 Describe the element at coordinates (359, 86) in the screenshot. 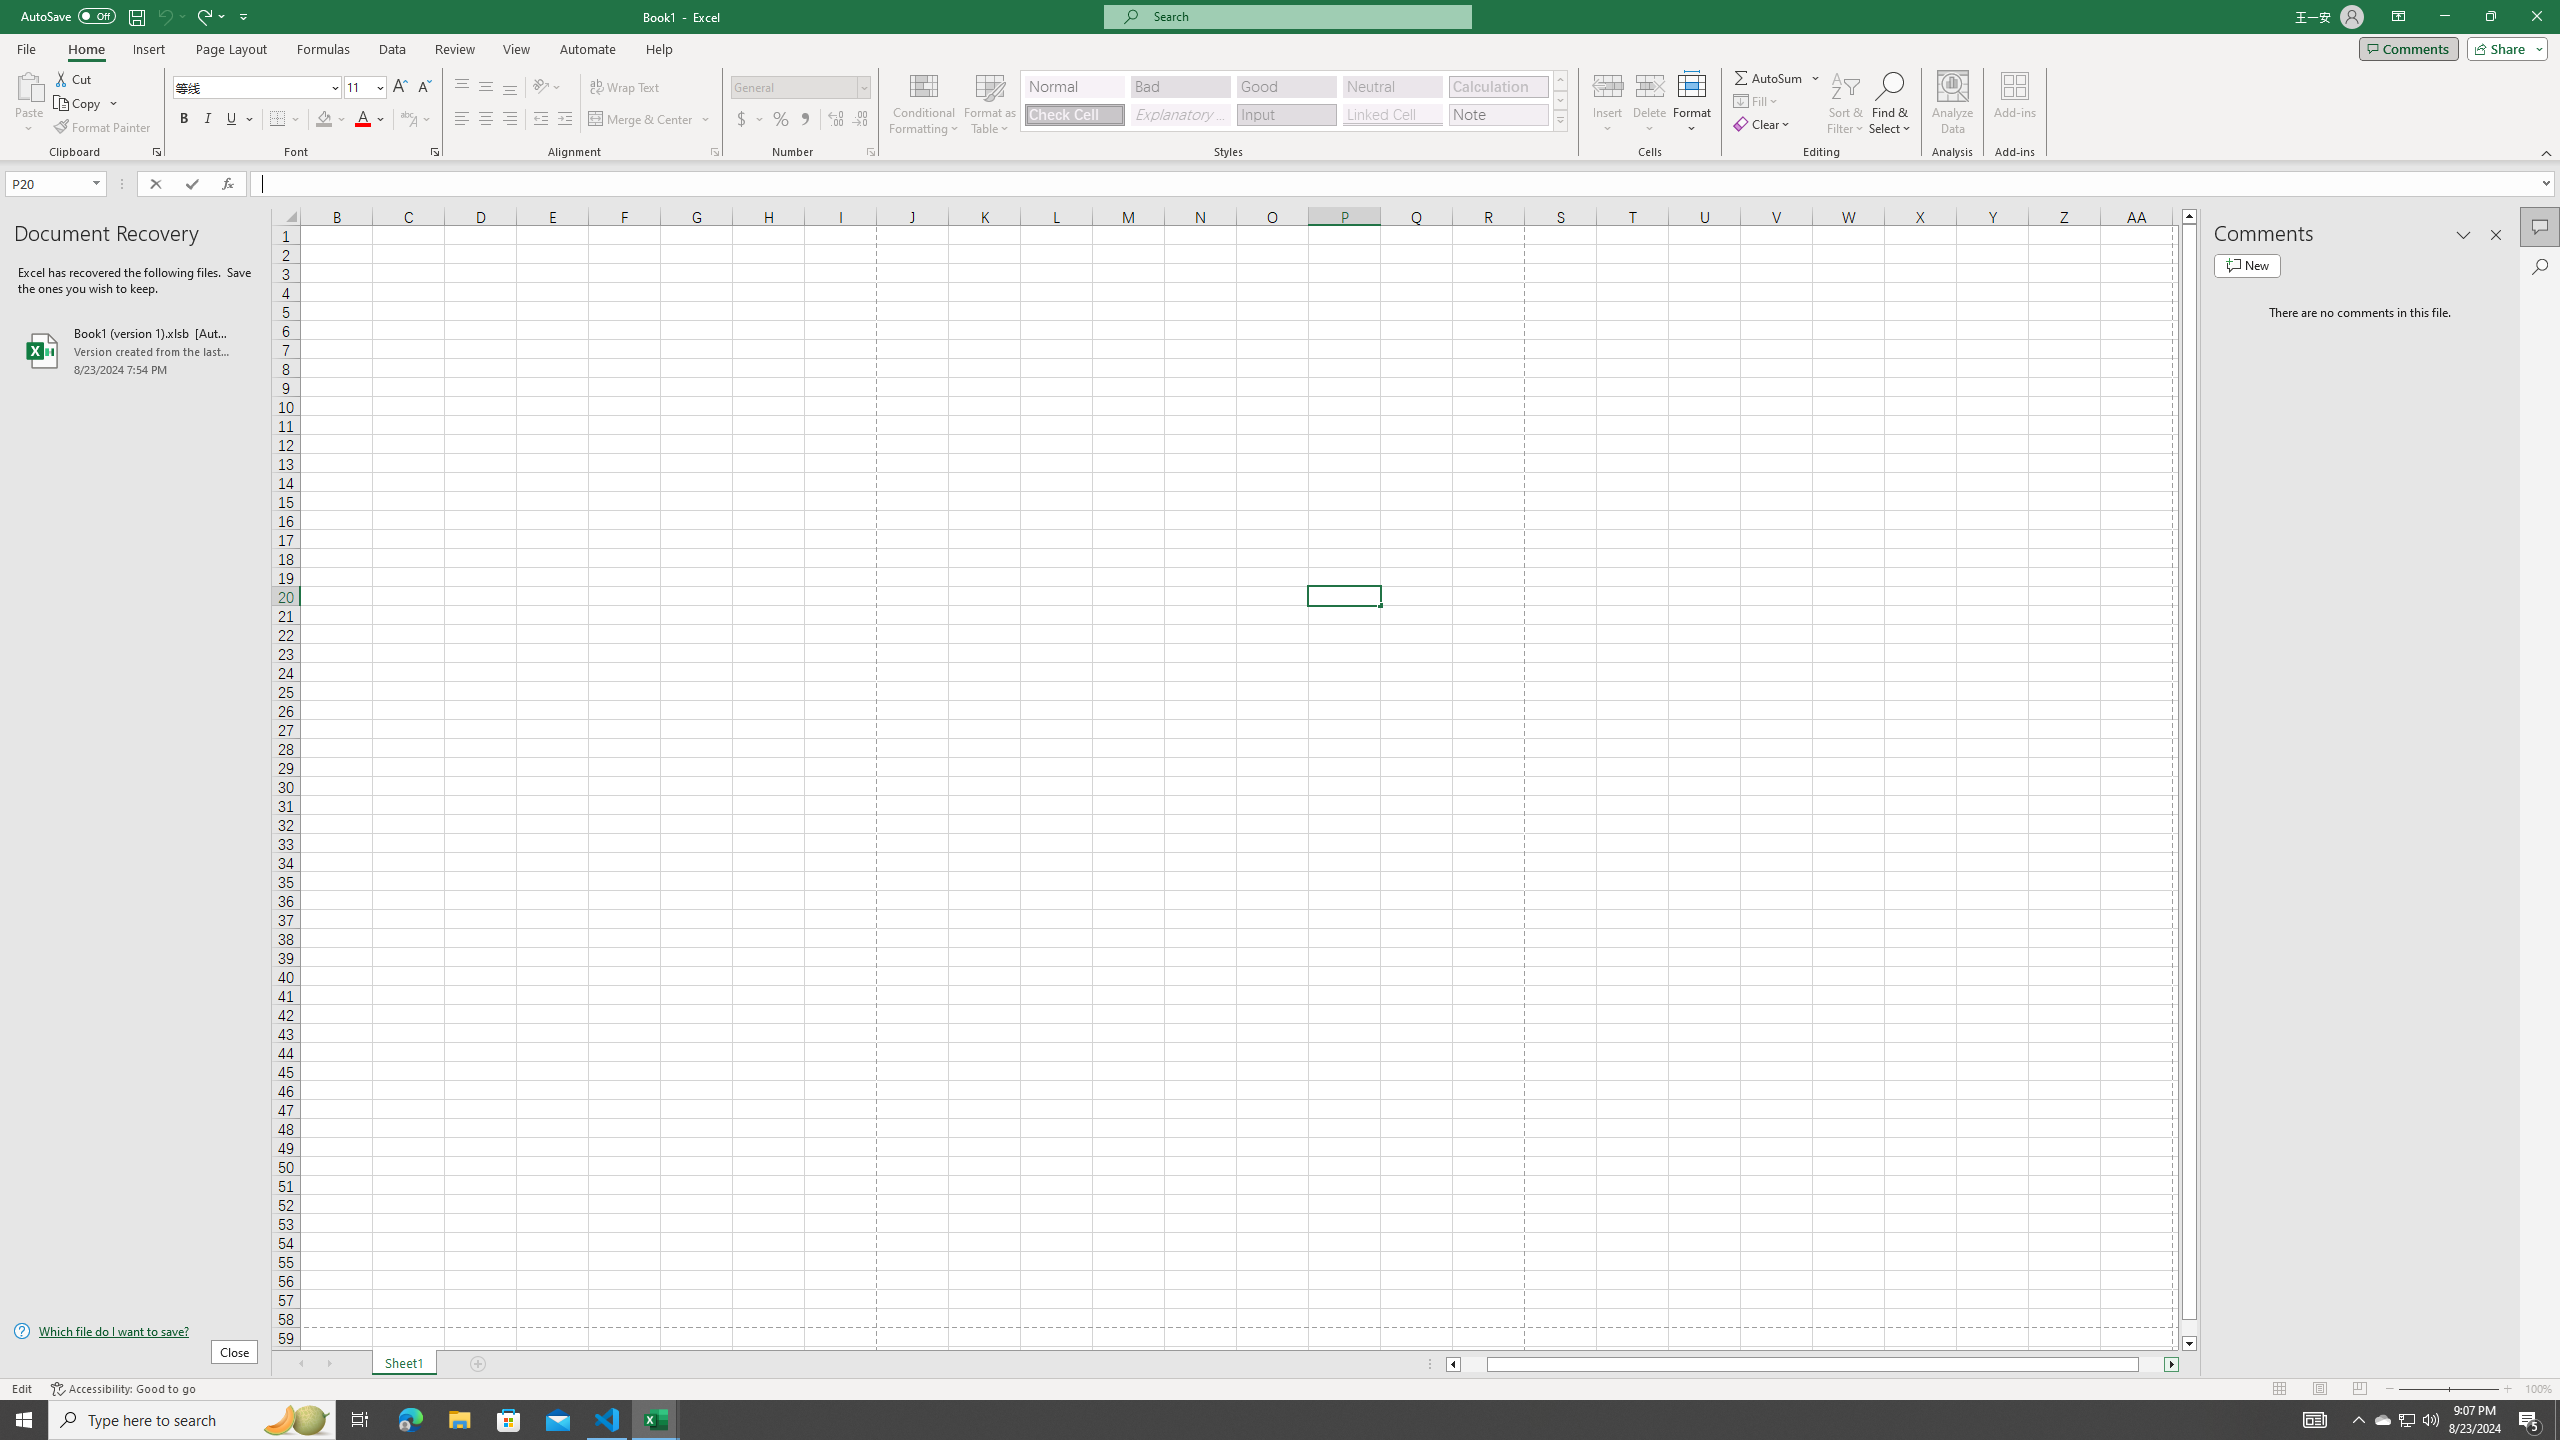

I see `Font Size` at that location.